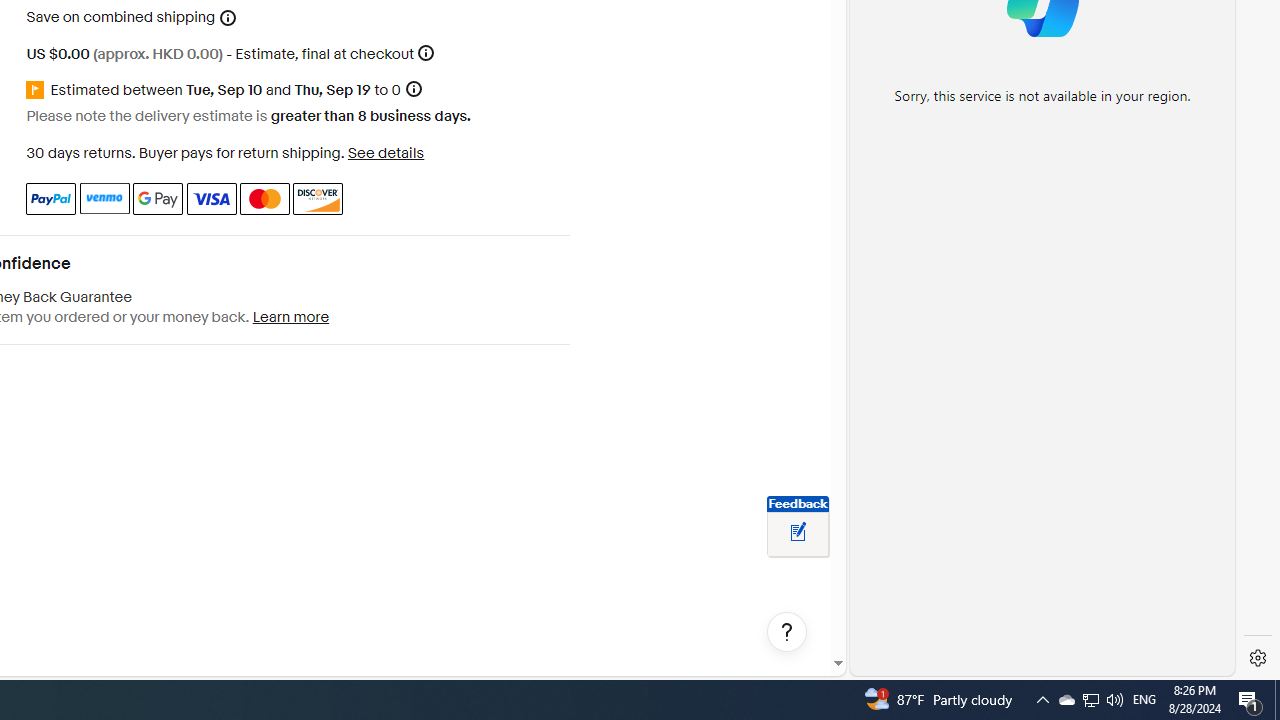  I want to click on Leave feedback about your eBay ViewItem experience, so click(798, 533).